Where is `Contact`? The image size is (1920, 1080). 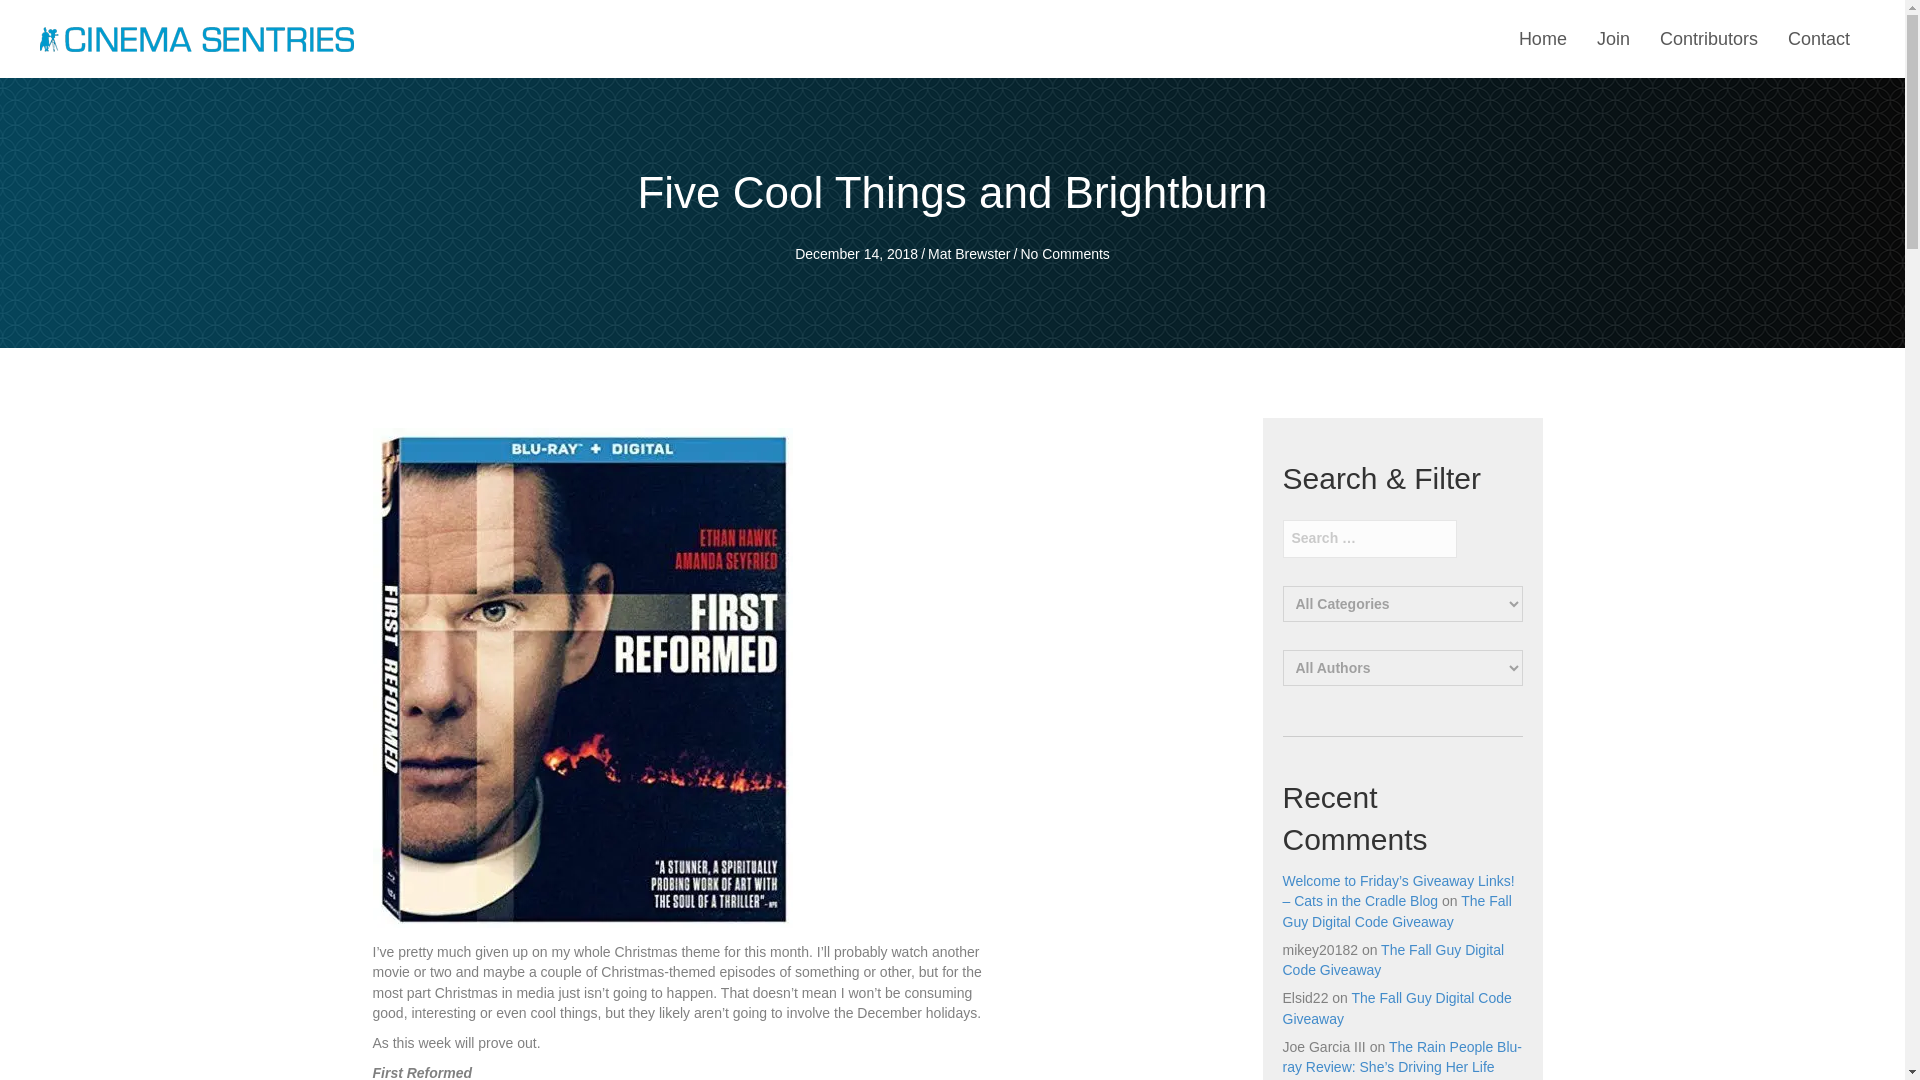
Contact is located at coordinates (1818, 39).